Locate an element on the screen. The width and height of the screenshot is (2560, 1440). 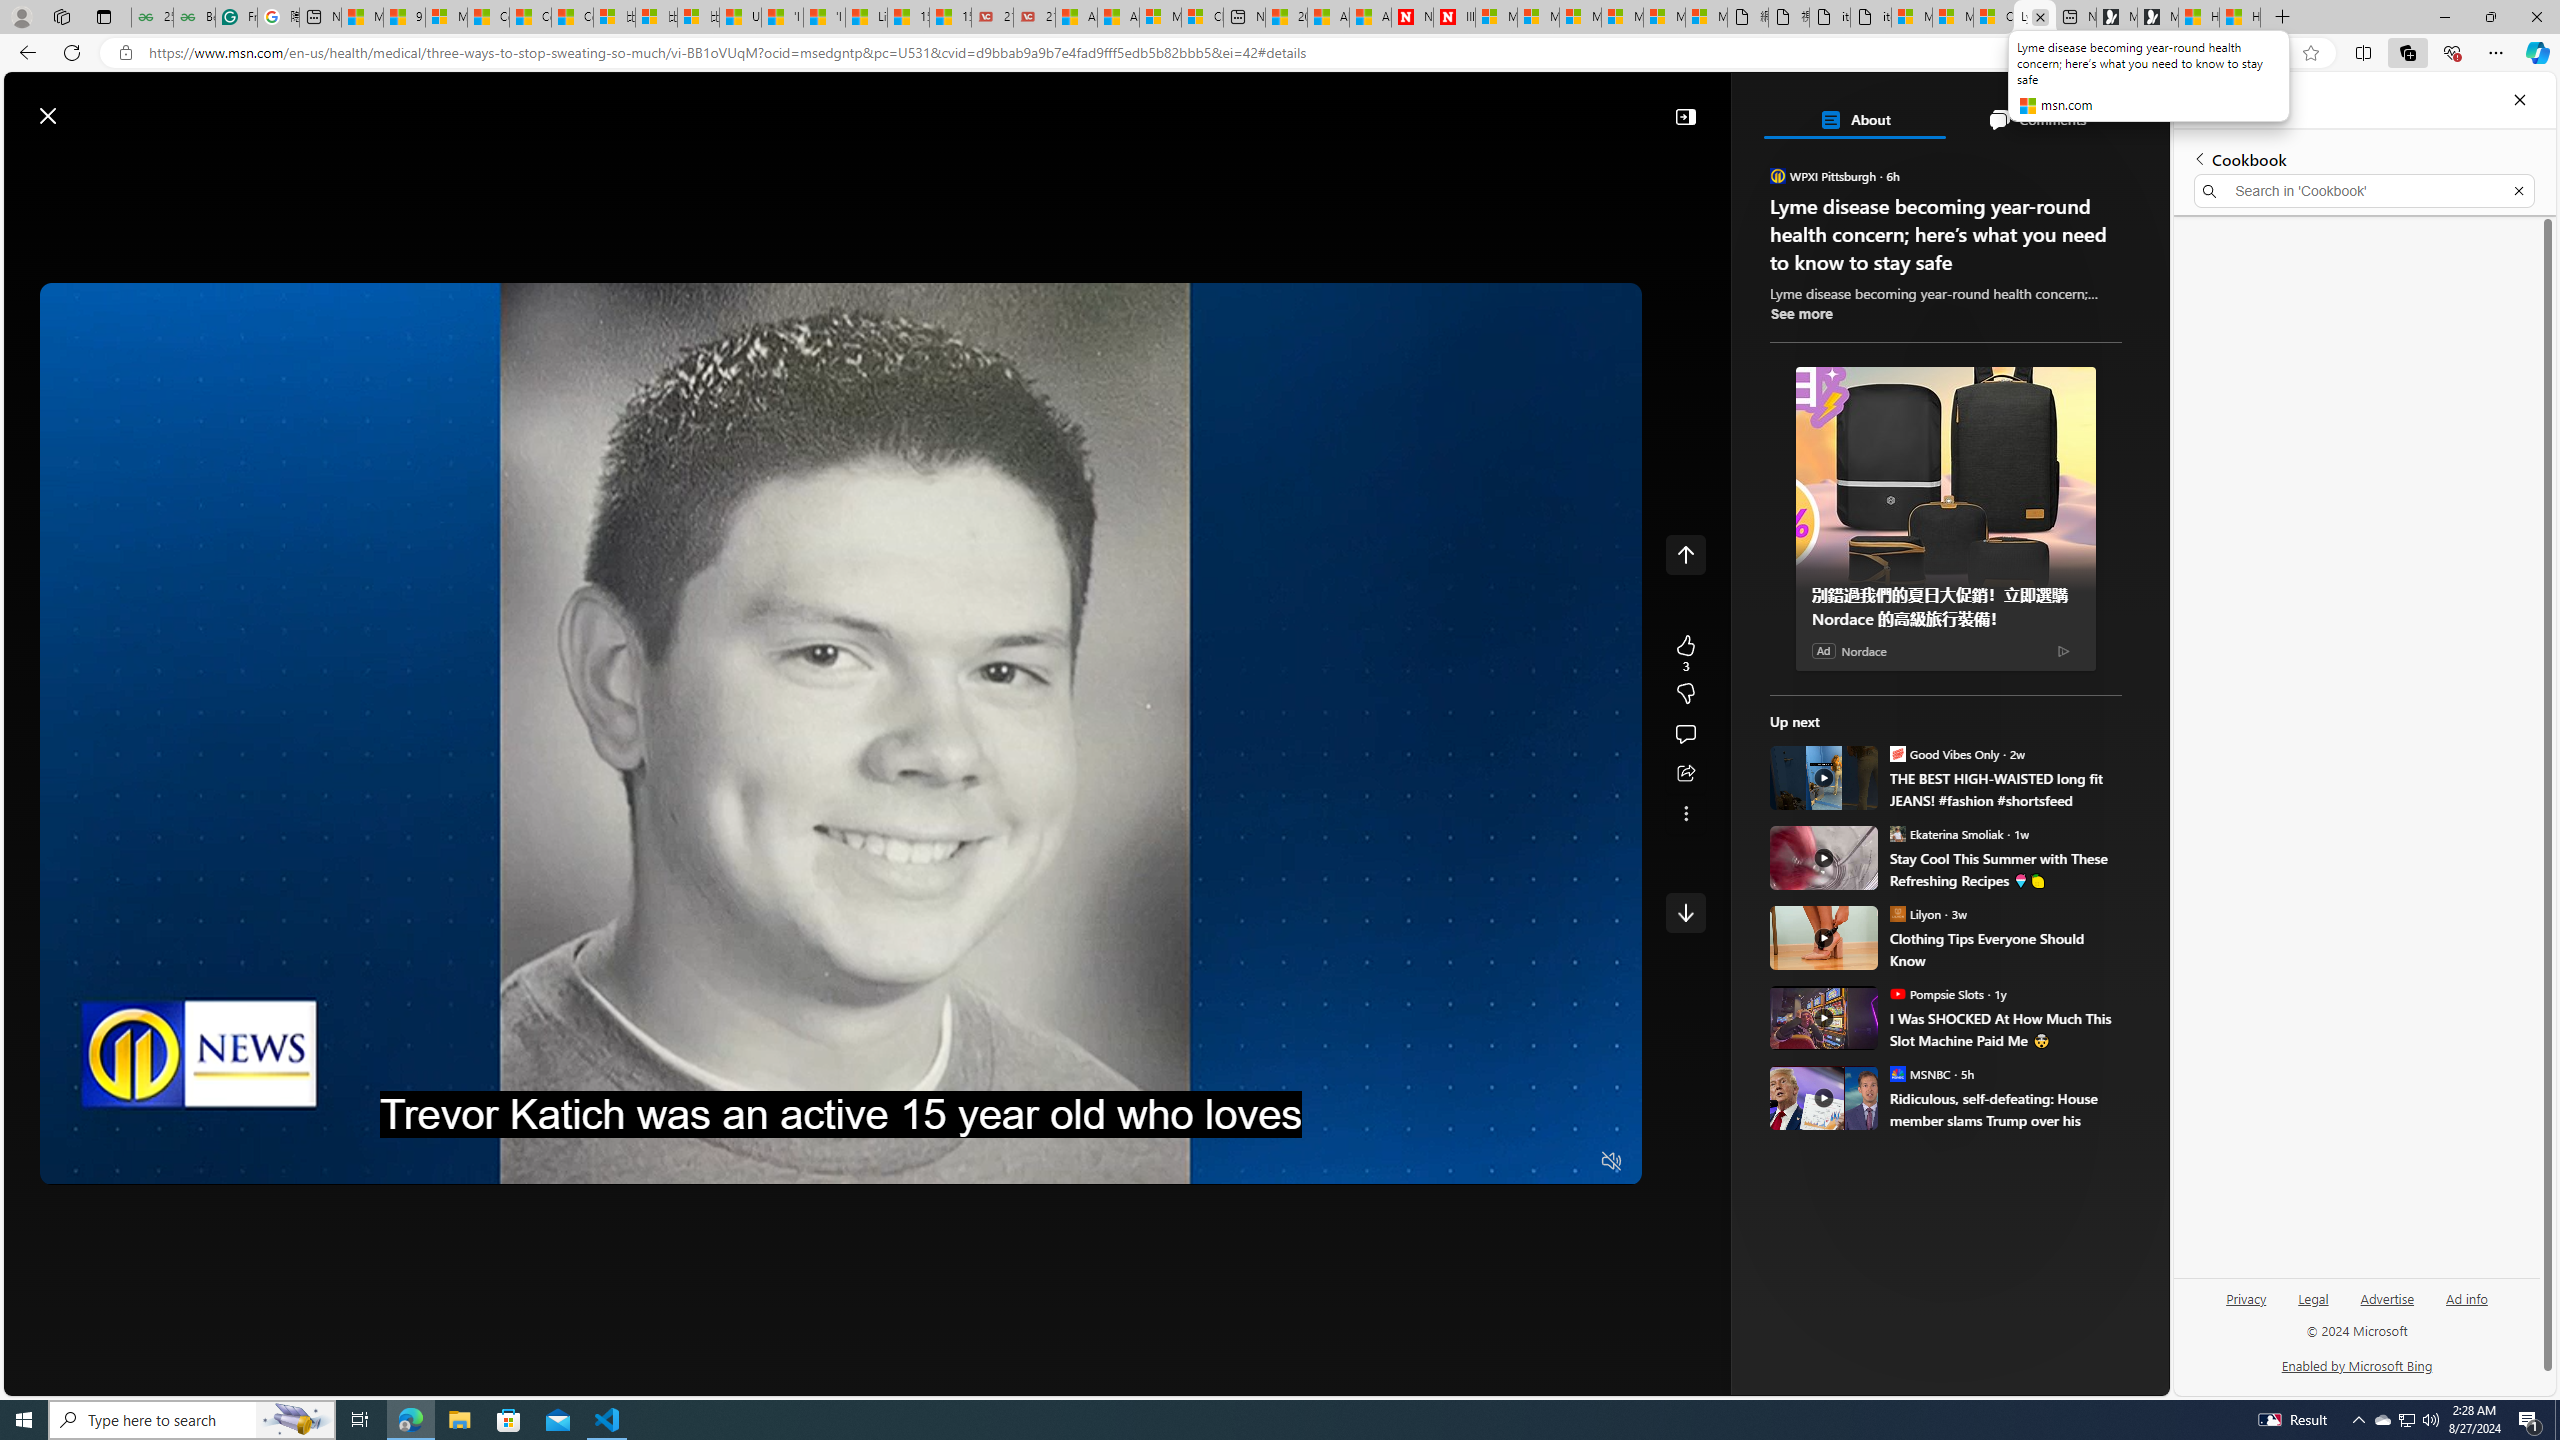
Ad is located at coordinates (1824, 651).